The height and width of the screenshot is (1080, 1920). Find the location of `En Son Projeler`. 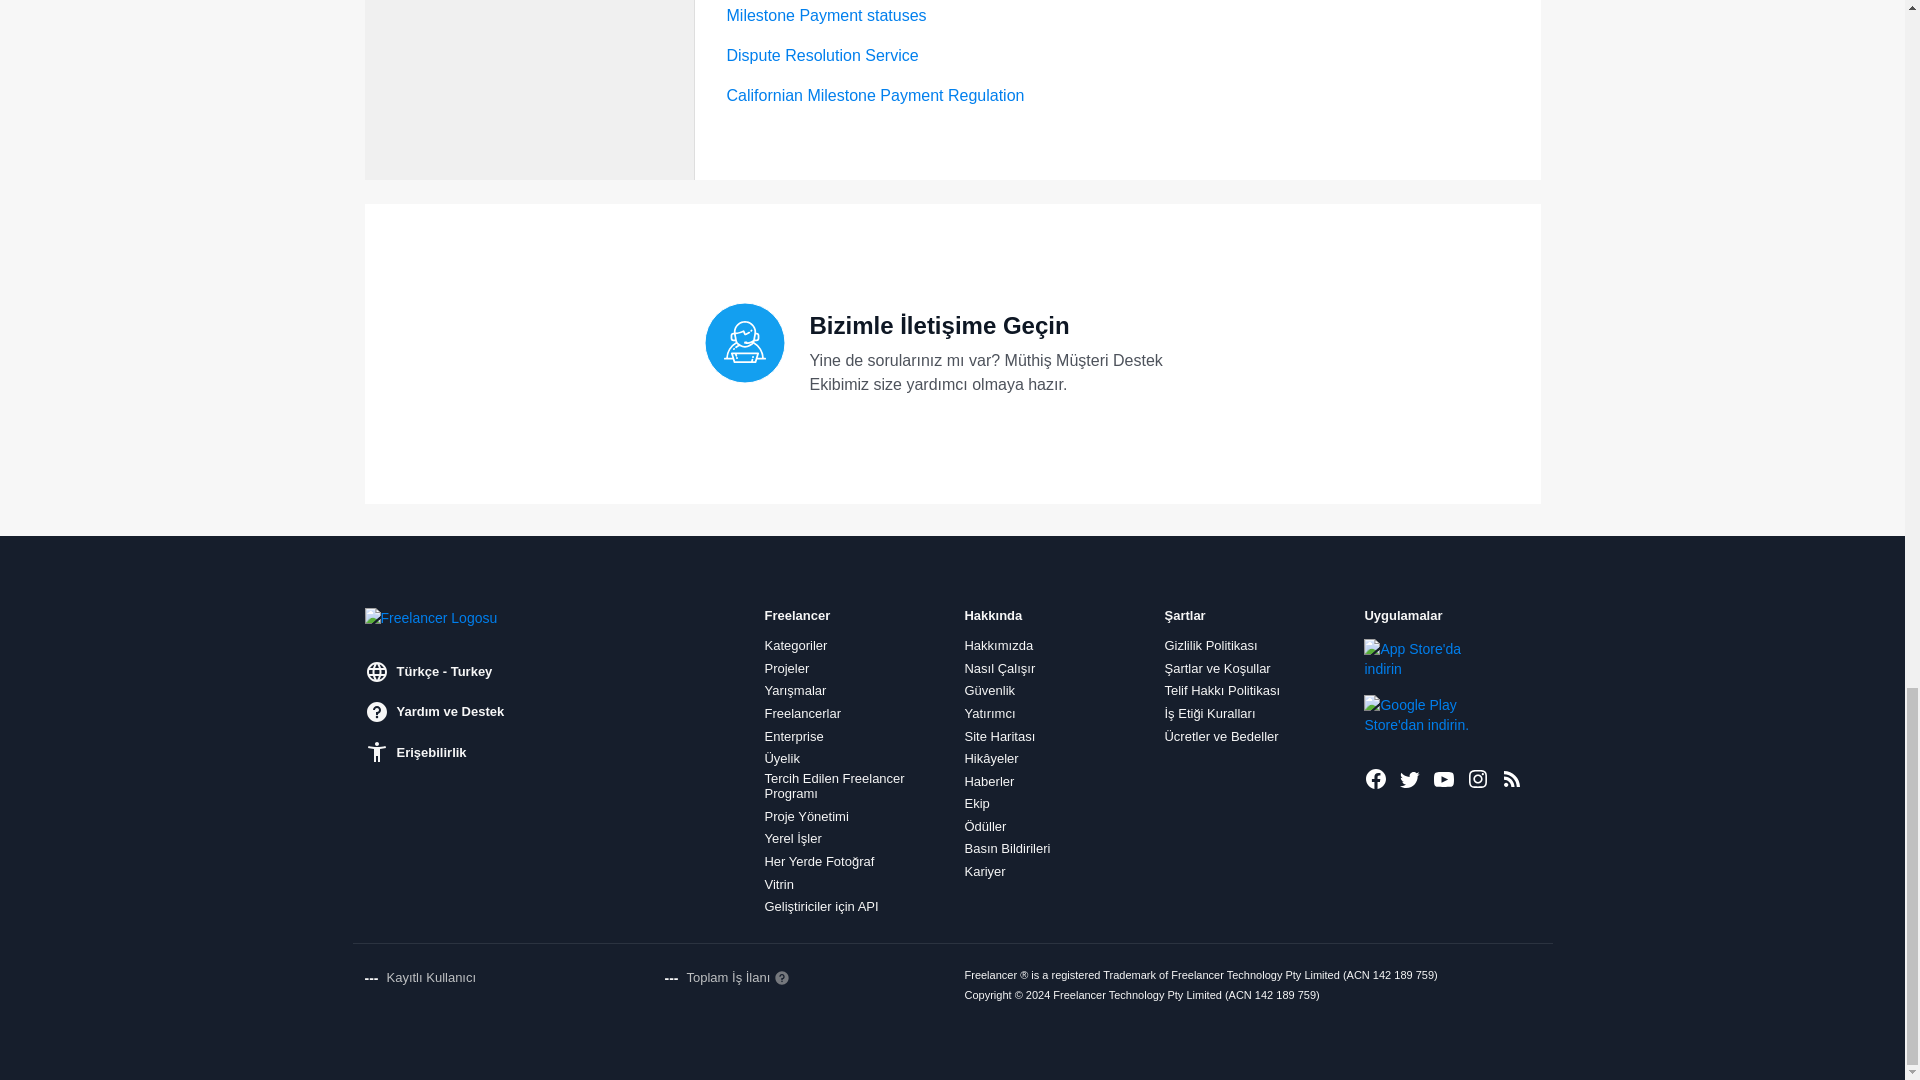

En Son Projeler is located at coordinates (1512, 778).